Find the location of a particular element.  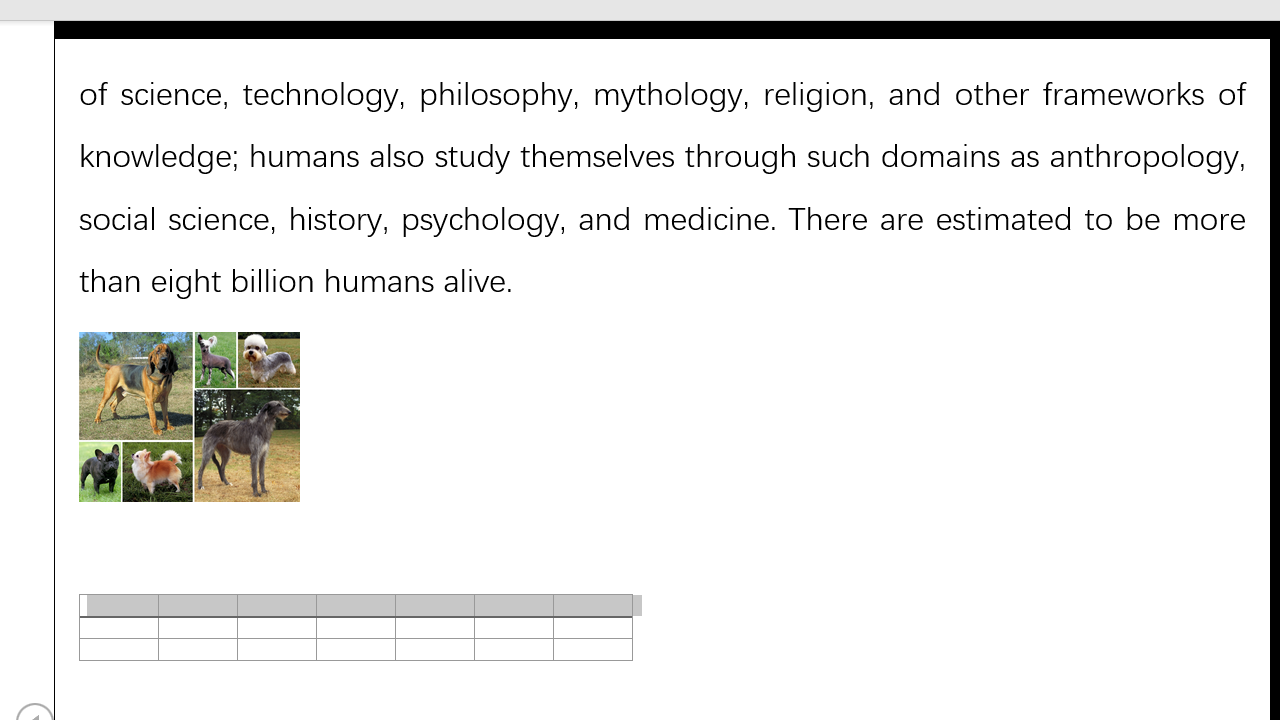

Morphological variation in six dogs is located at coordinates (188, 416).